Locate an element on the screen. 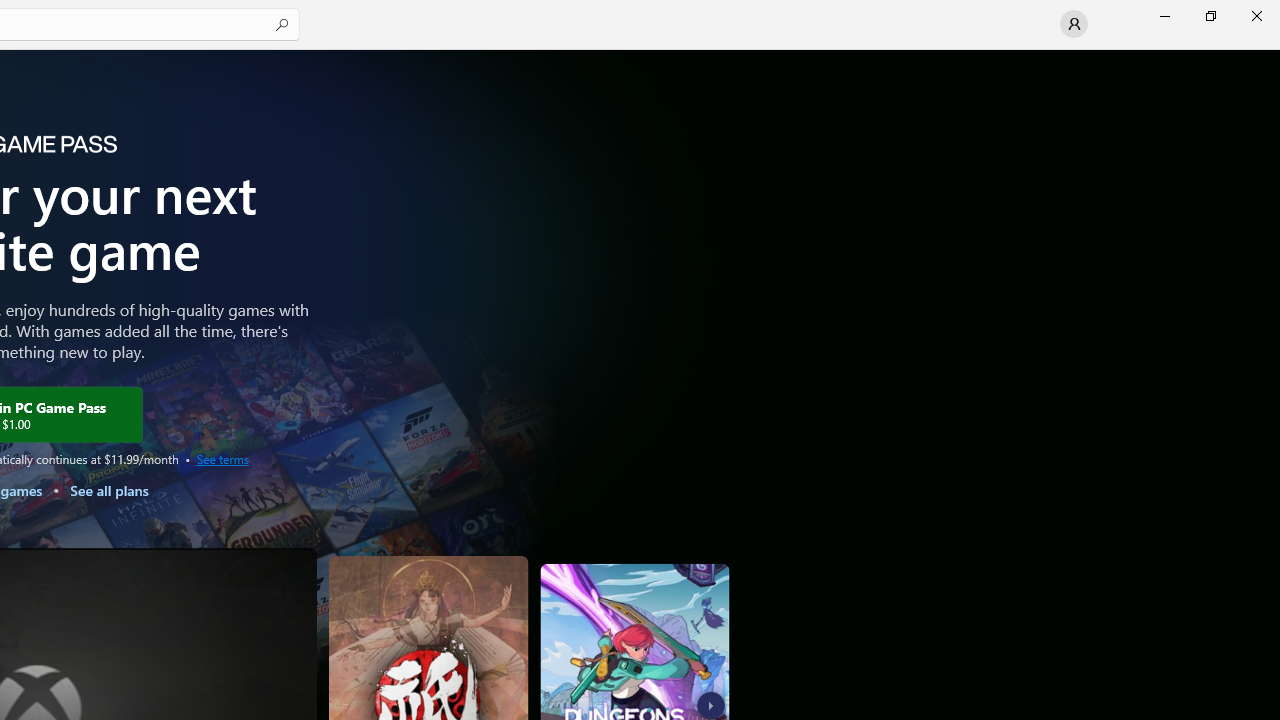  See terms is located at coordinates (222, 458).